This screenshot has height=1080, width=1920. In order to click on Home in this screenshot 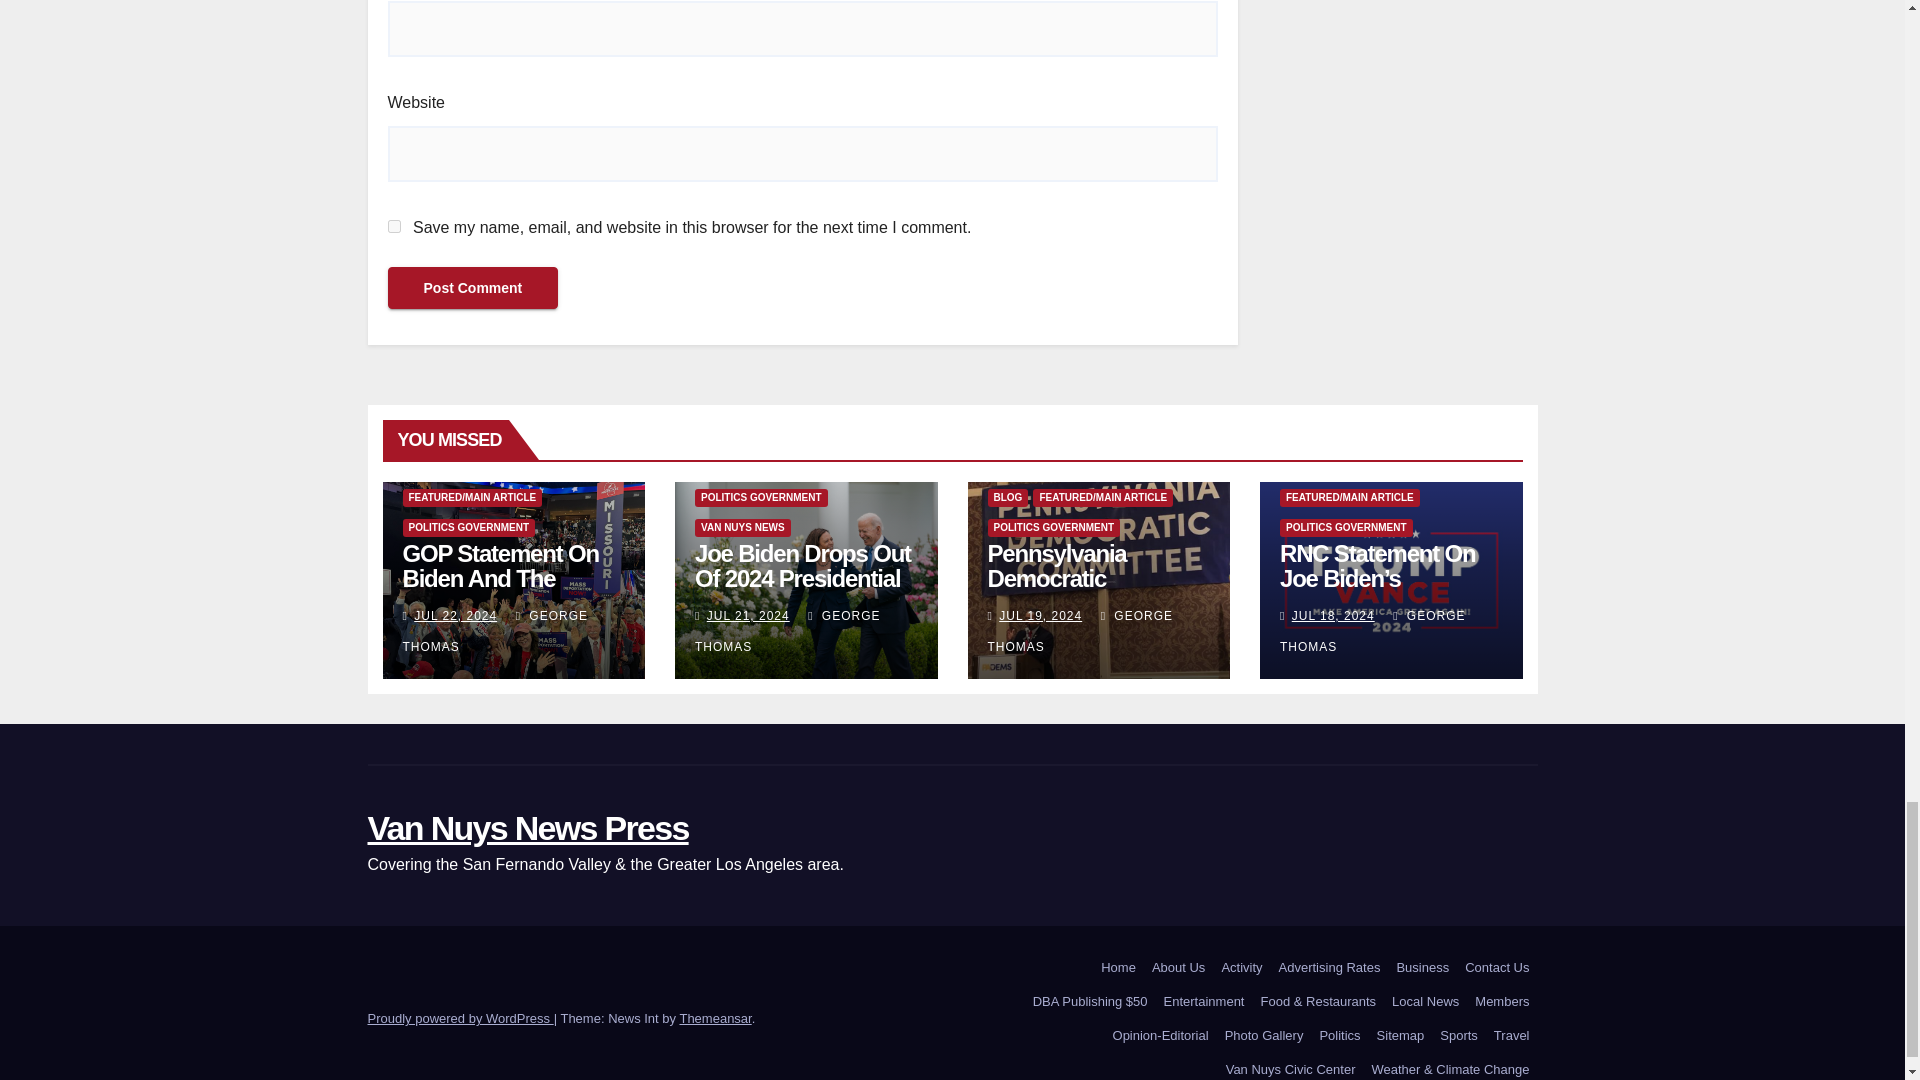, I will do `click(1118, 968)`.